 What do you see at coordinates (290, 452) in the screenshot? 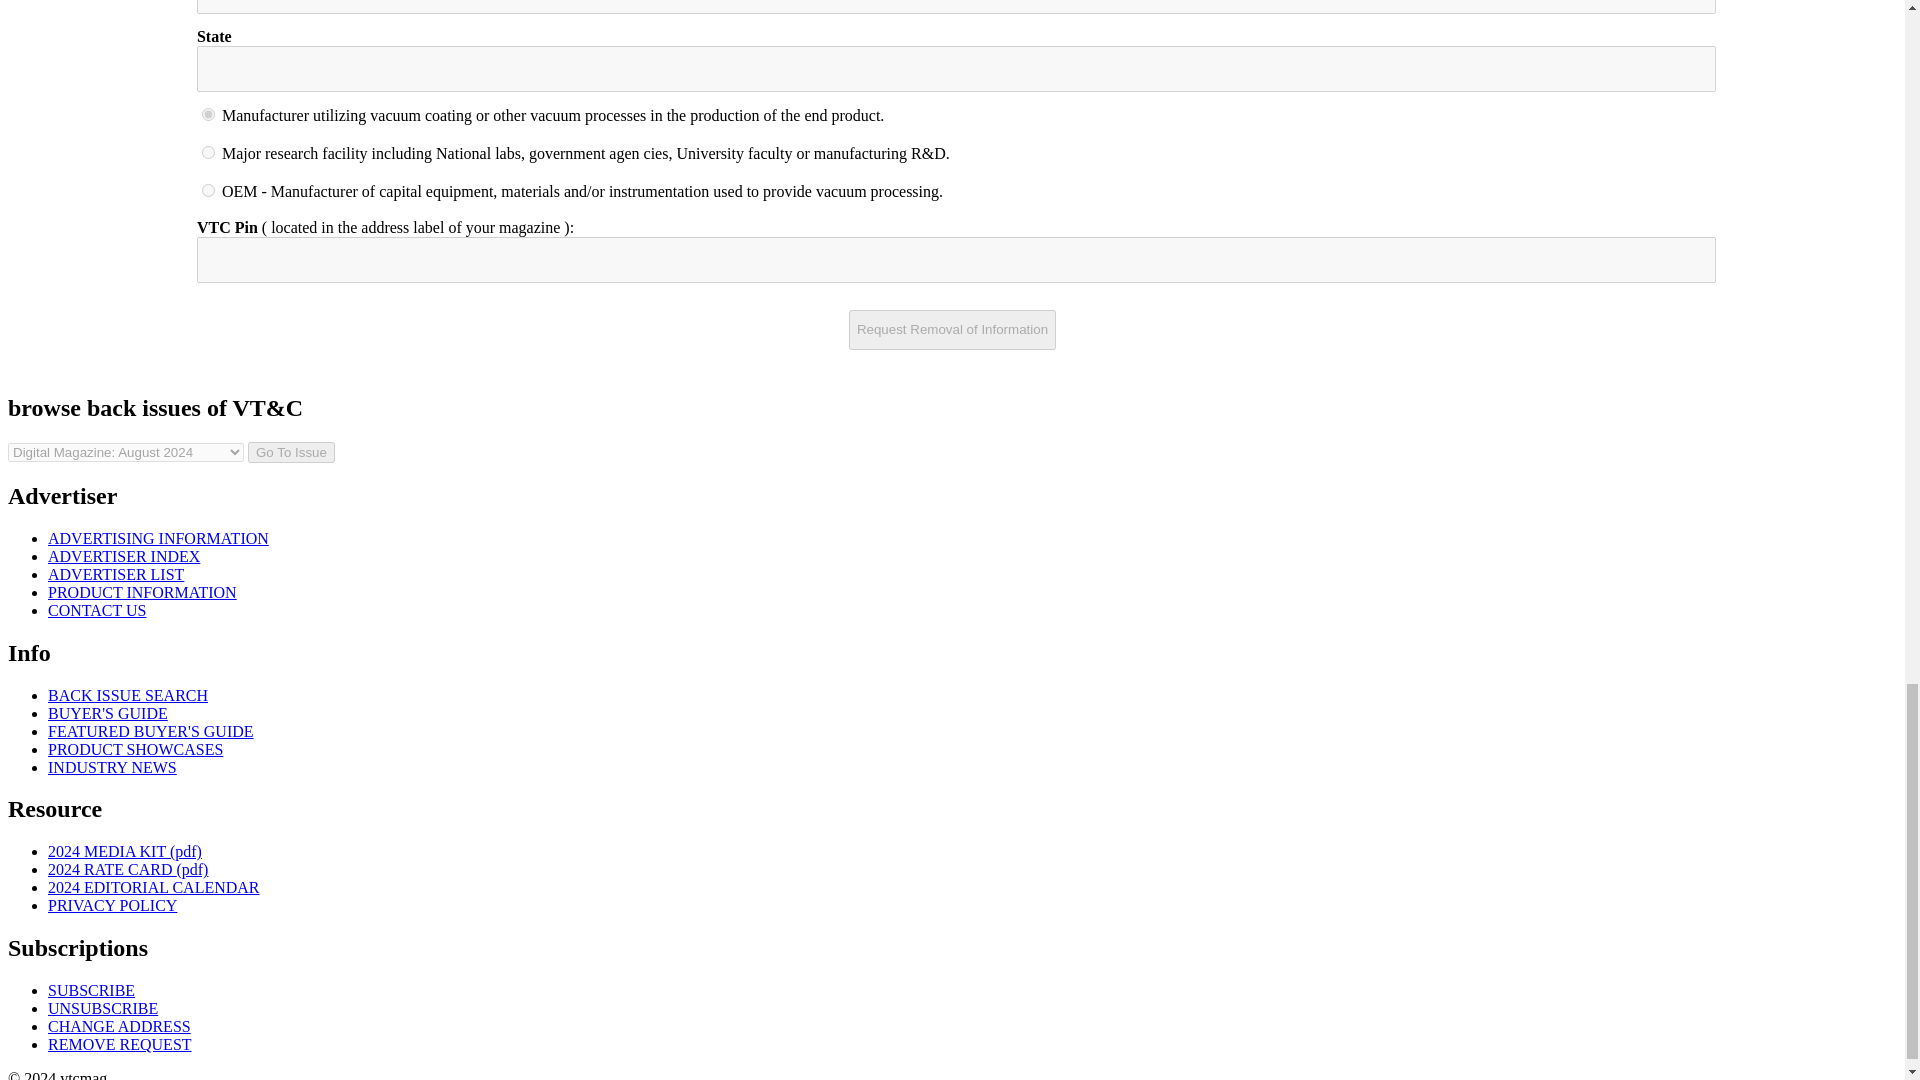
I see `Go To Issue` at bounding box center [290, 452].